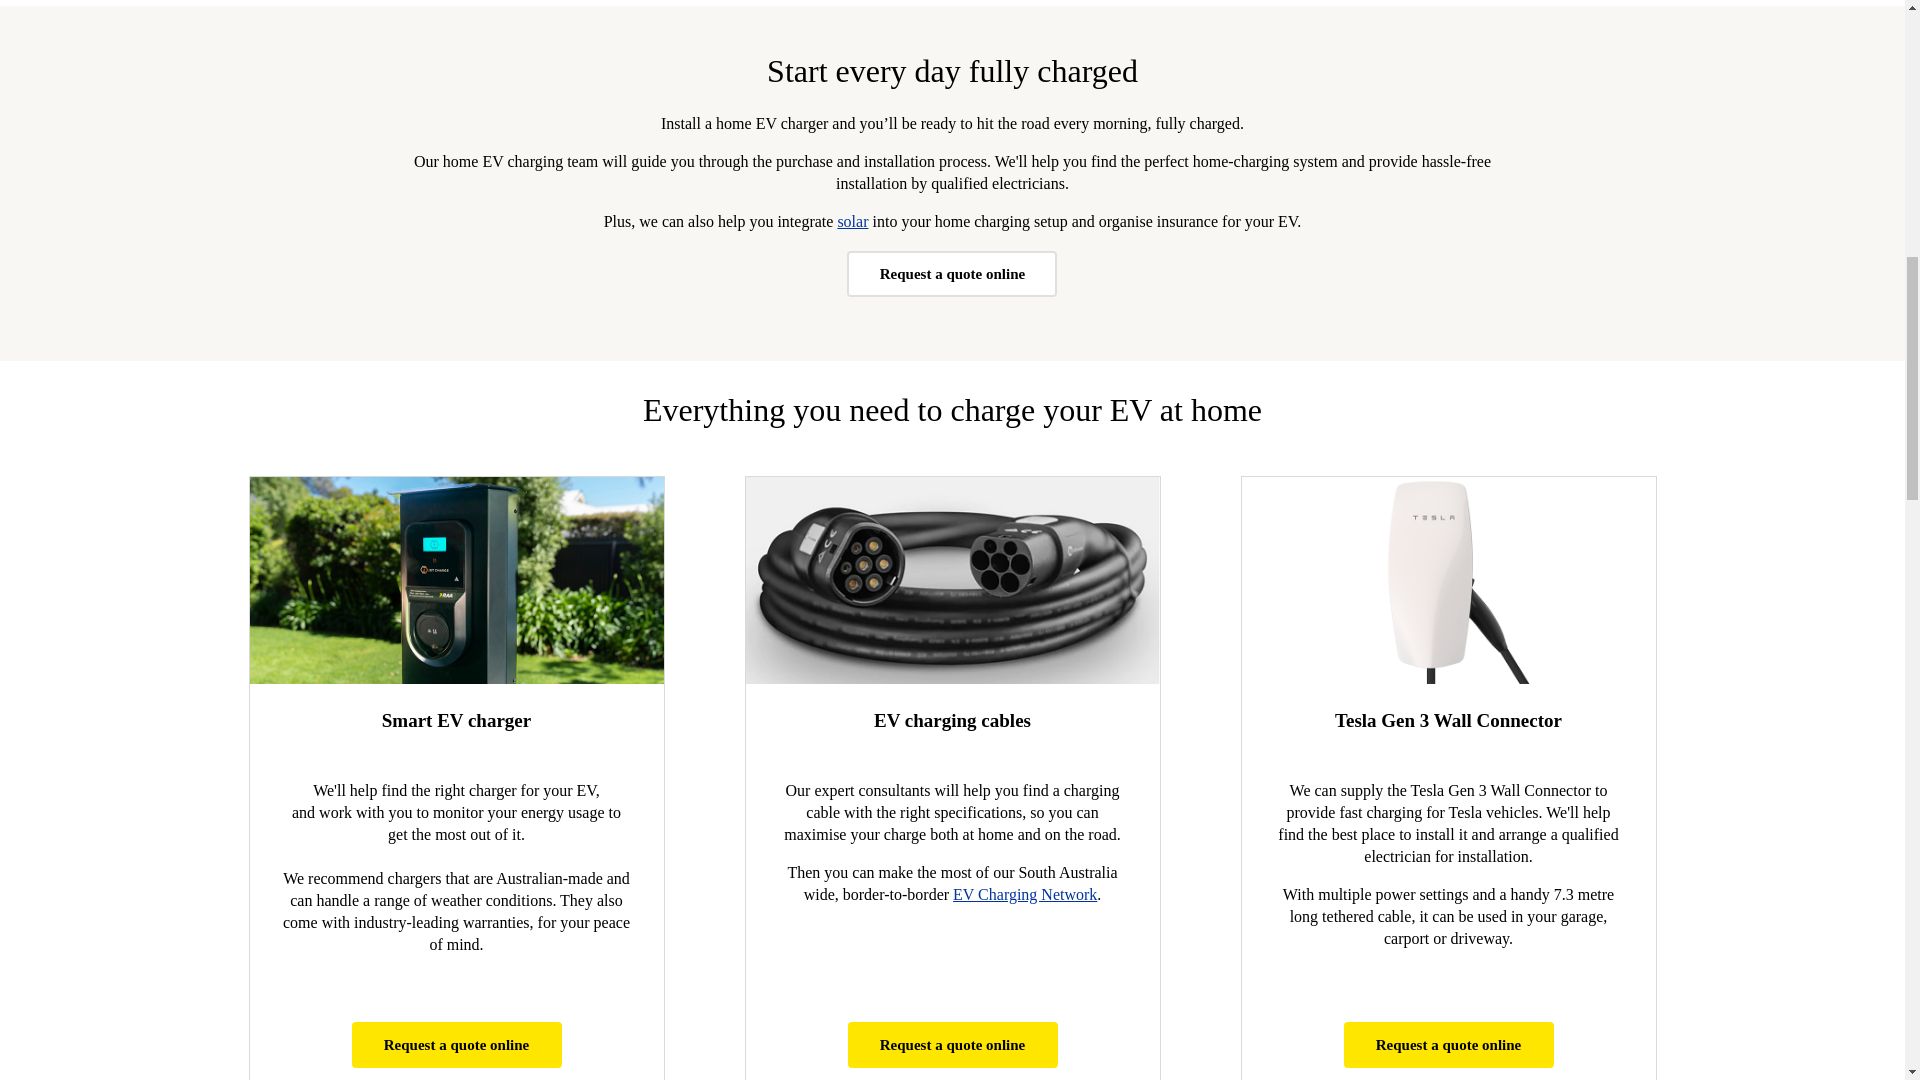 The height and width of the screenshot is (1080, 1920). Describe the element at coordinates (456, 580) in the screenshot. I see `RAA home EV charger` at that location.